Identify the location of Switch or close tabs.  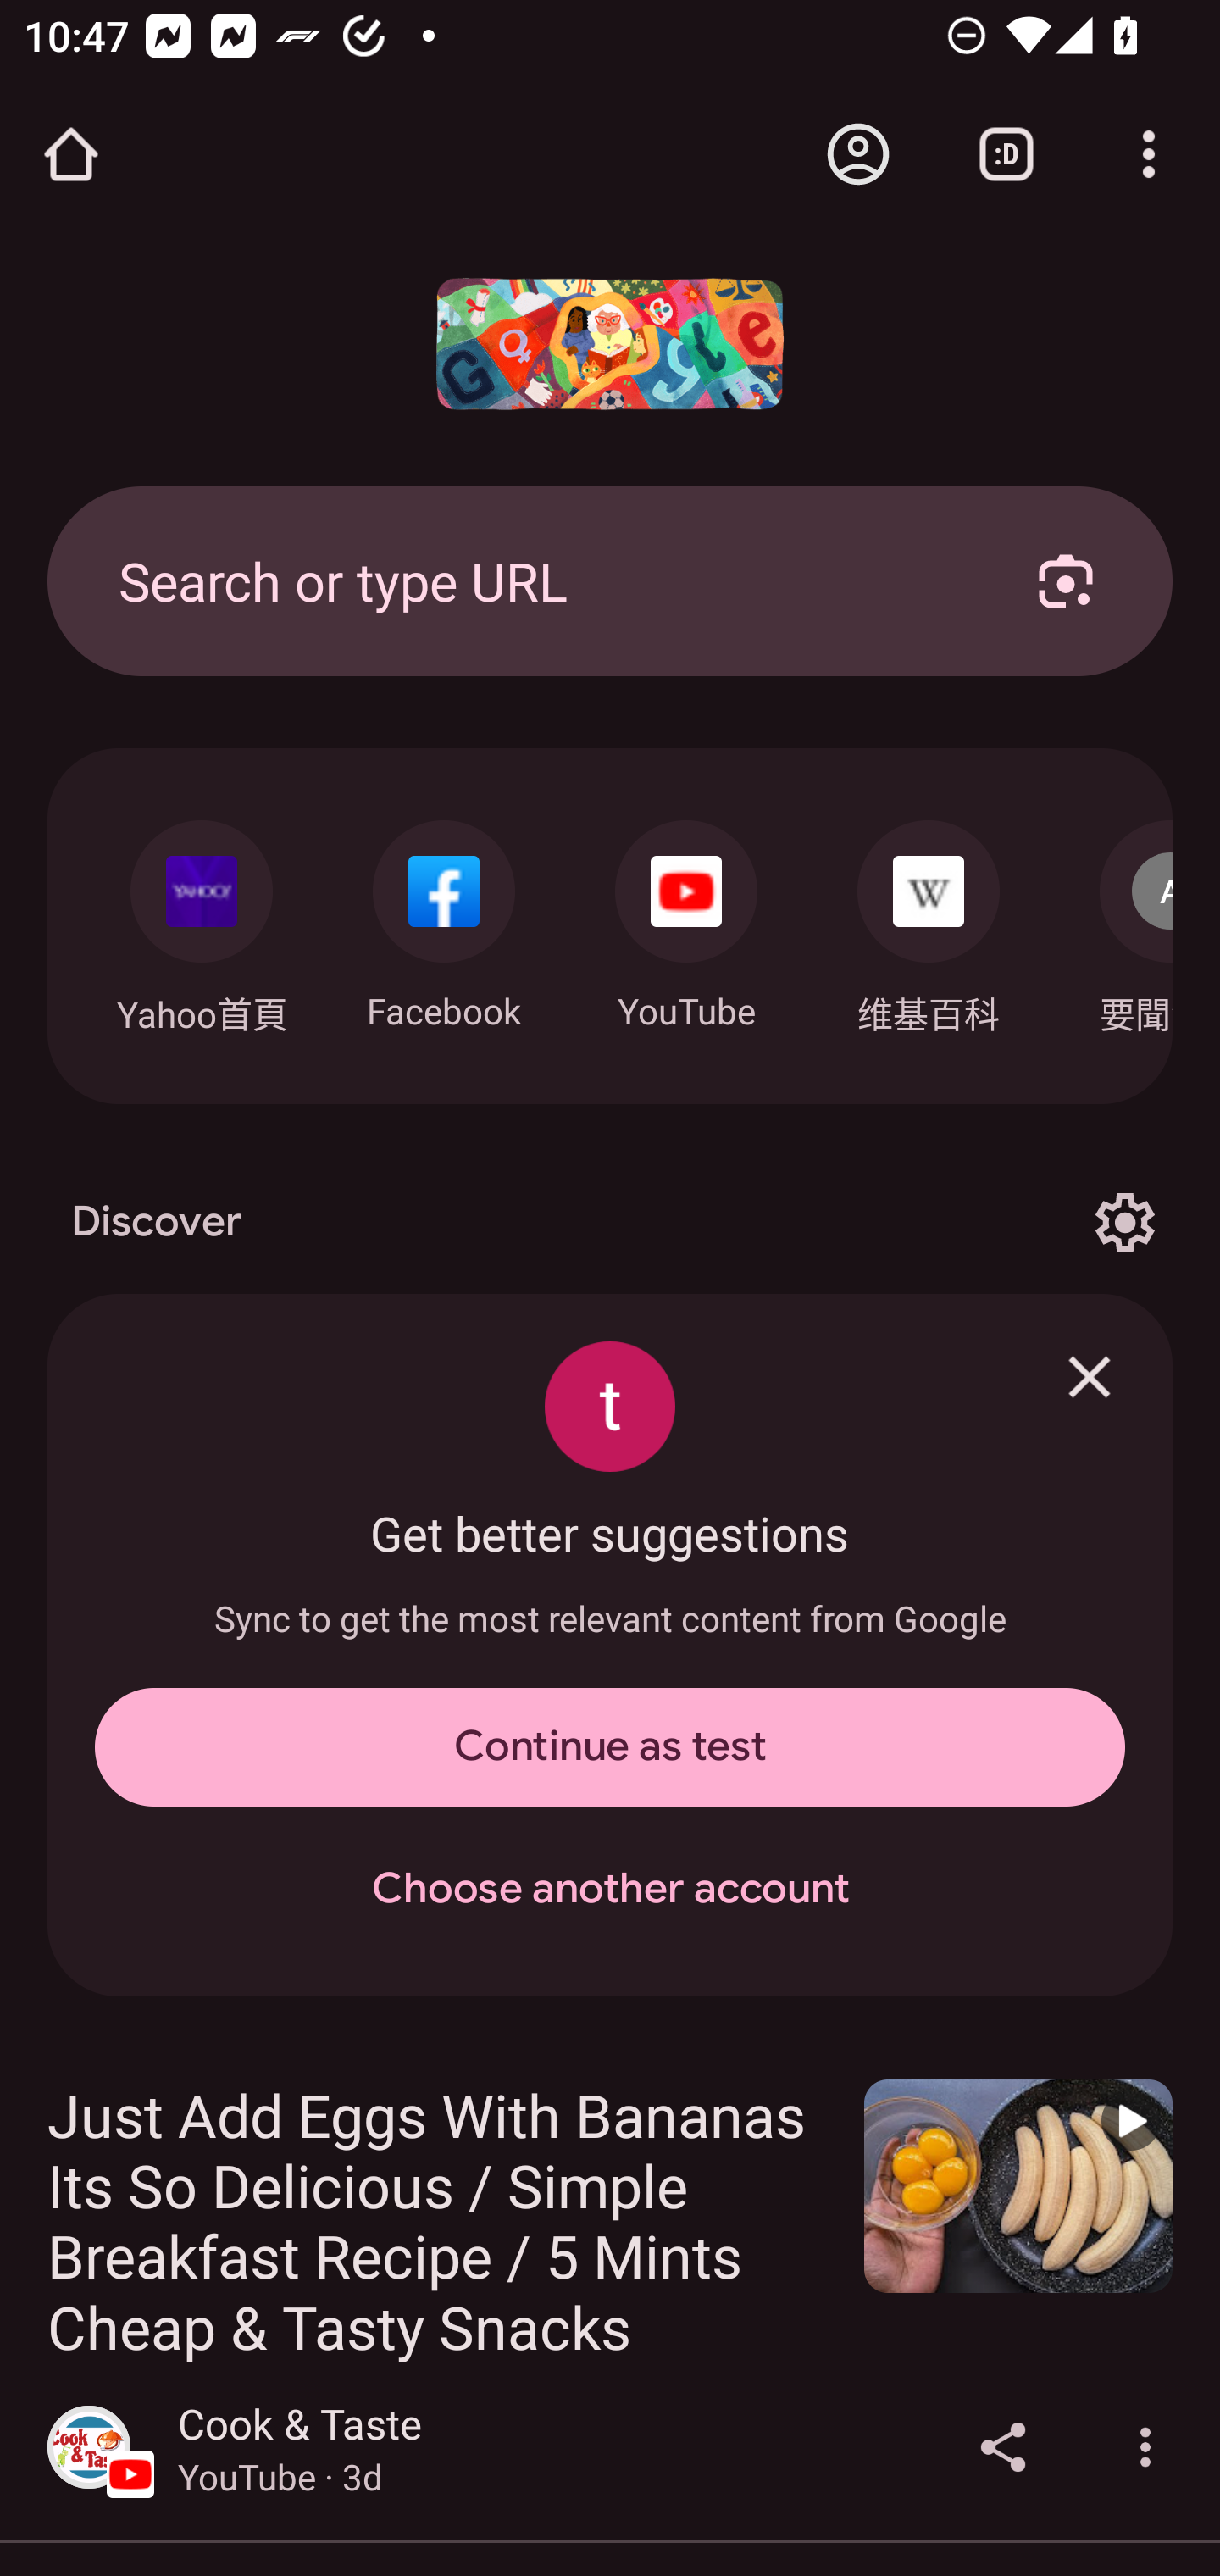
(1006, 154).